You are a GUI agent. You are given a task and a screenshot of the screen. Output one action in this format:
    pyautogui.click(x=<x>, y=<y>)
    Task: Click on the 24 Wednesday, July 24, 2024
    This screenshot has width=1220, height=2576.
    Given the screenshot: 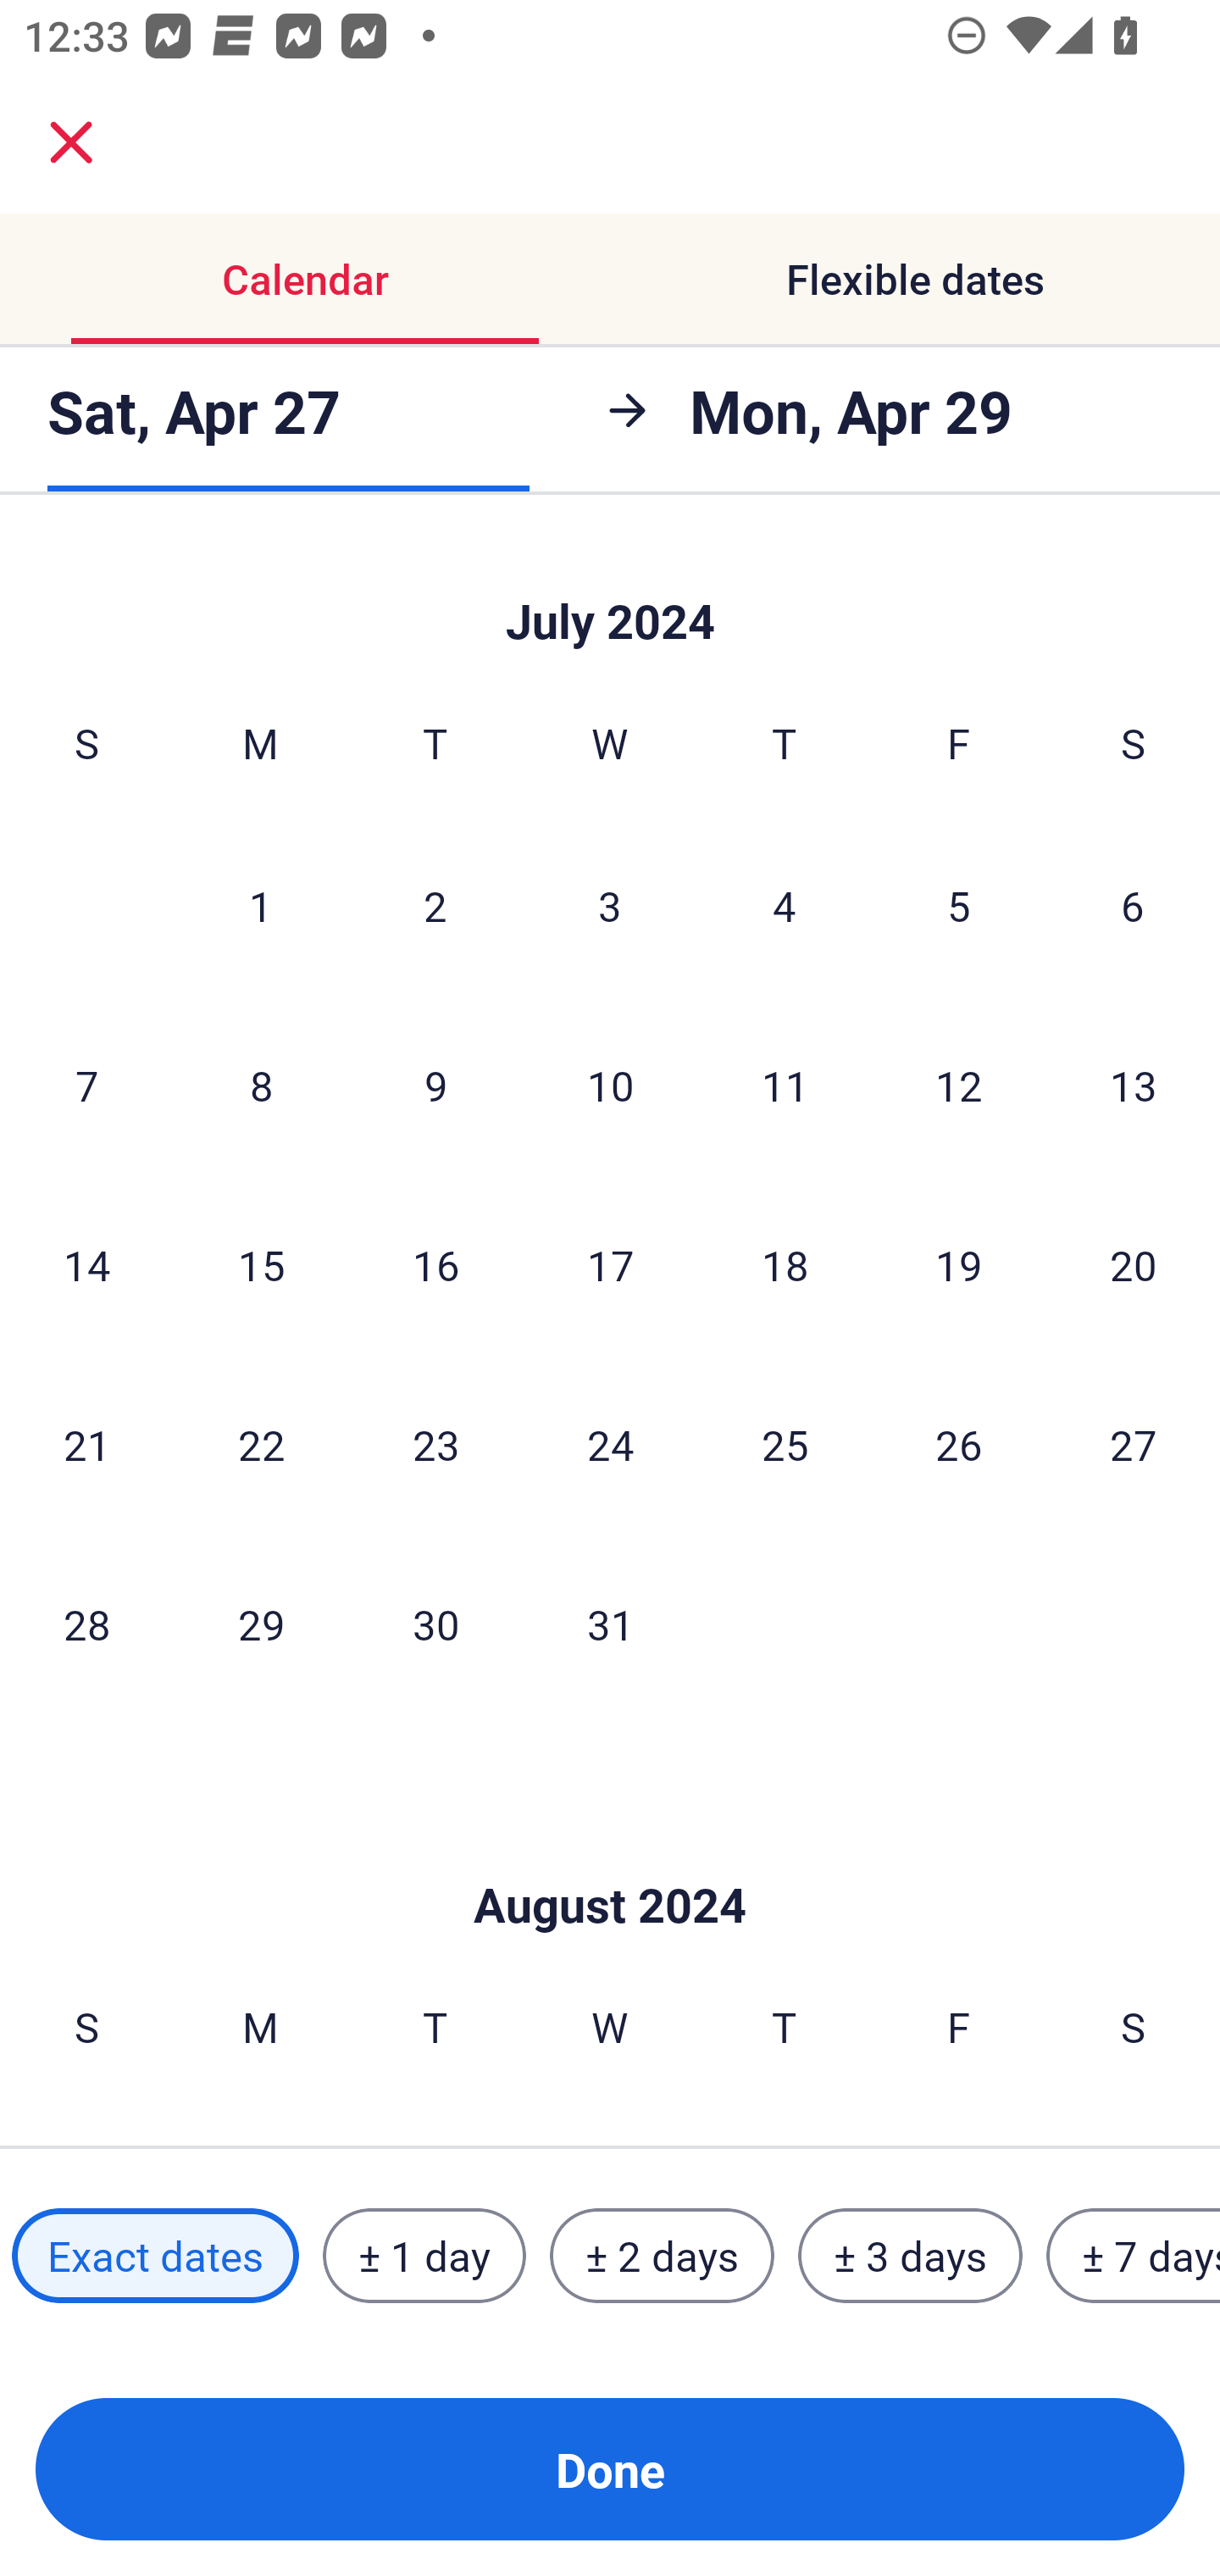 What is the action you would take?
    pyautogui.click(x=610, y=1444)
    